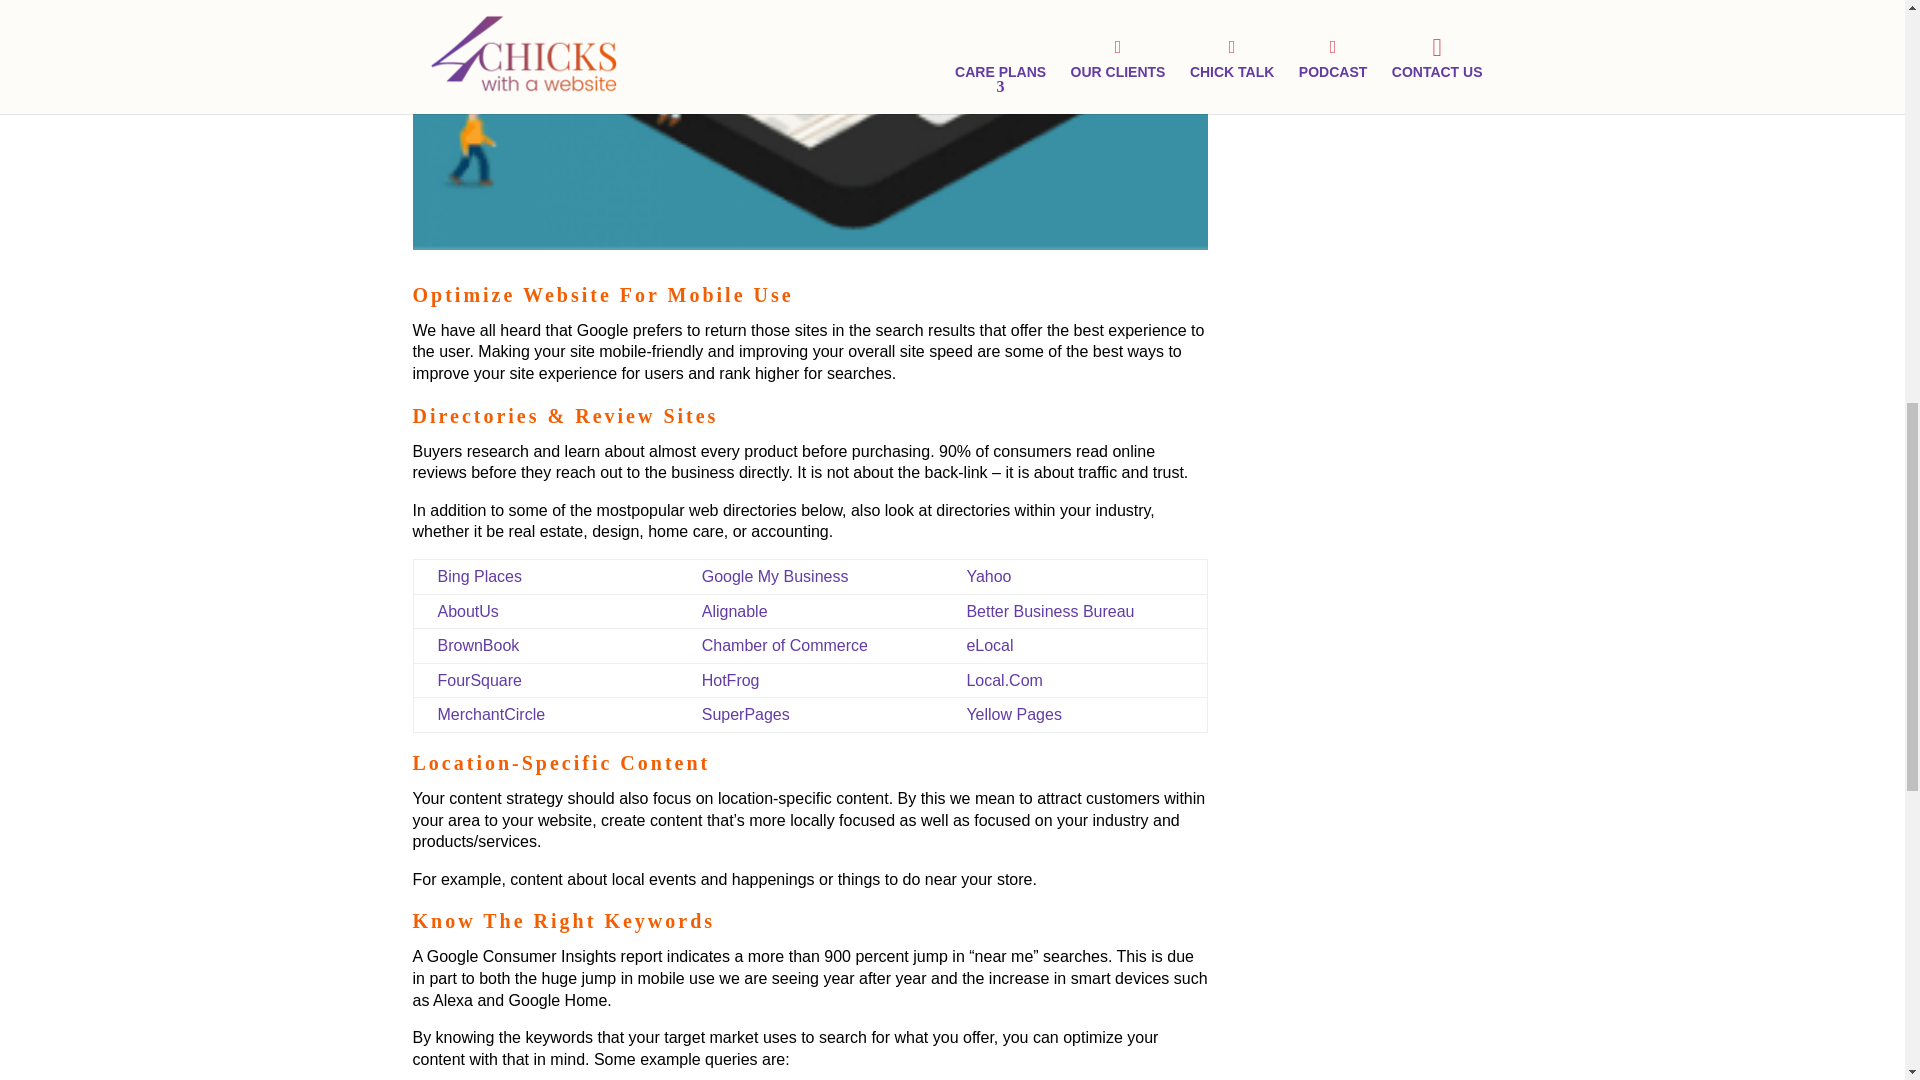  Describe the element at coordinates (478, 646) in the screenshot. I see `BrownBook` at that location.